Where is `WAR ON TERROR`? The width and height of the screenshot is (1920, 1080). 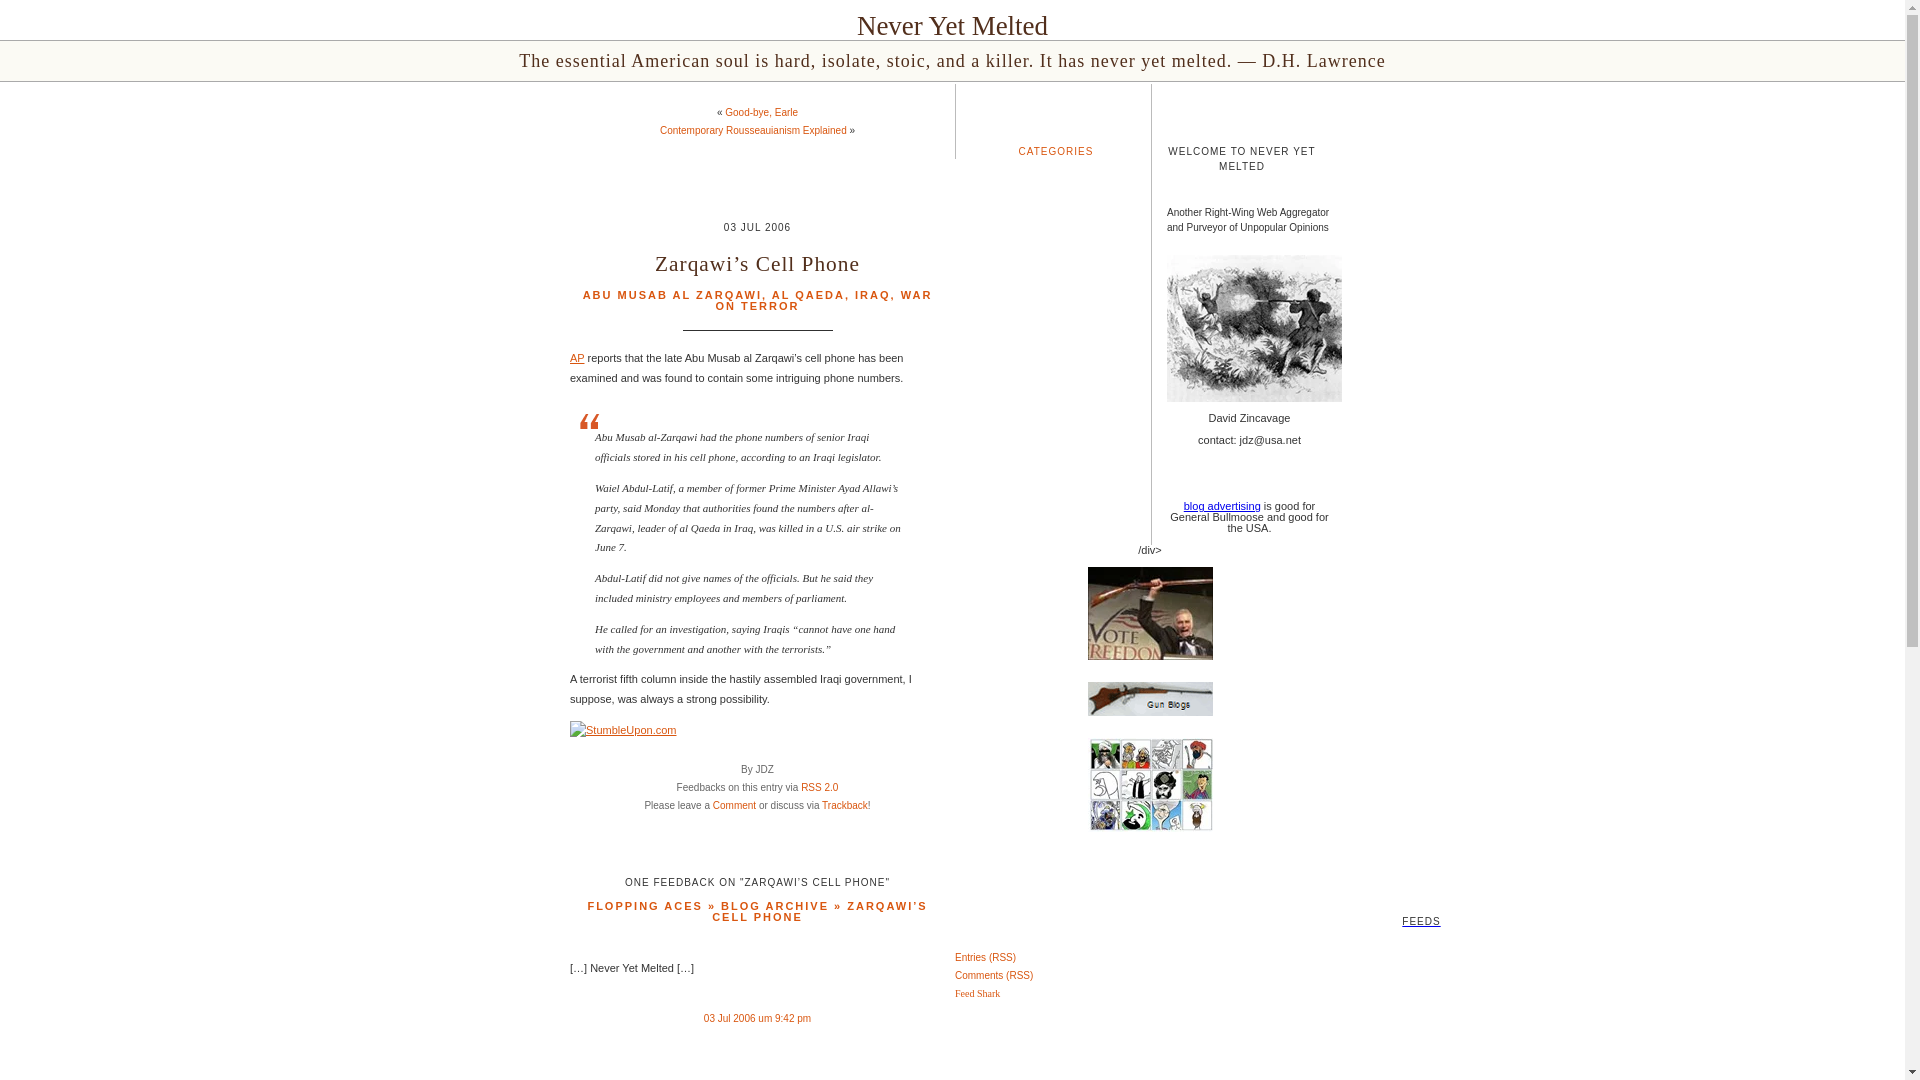 WAR ON TERROR is located at coordinates (824, 300).